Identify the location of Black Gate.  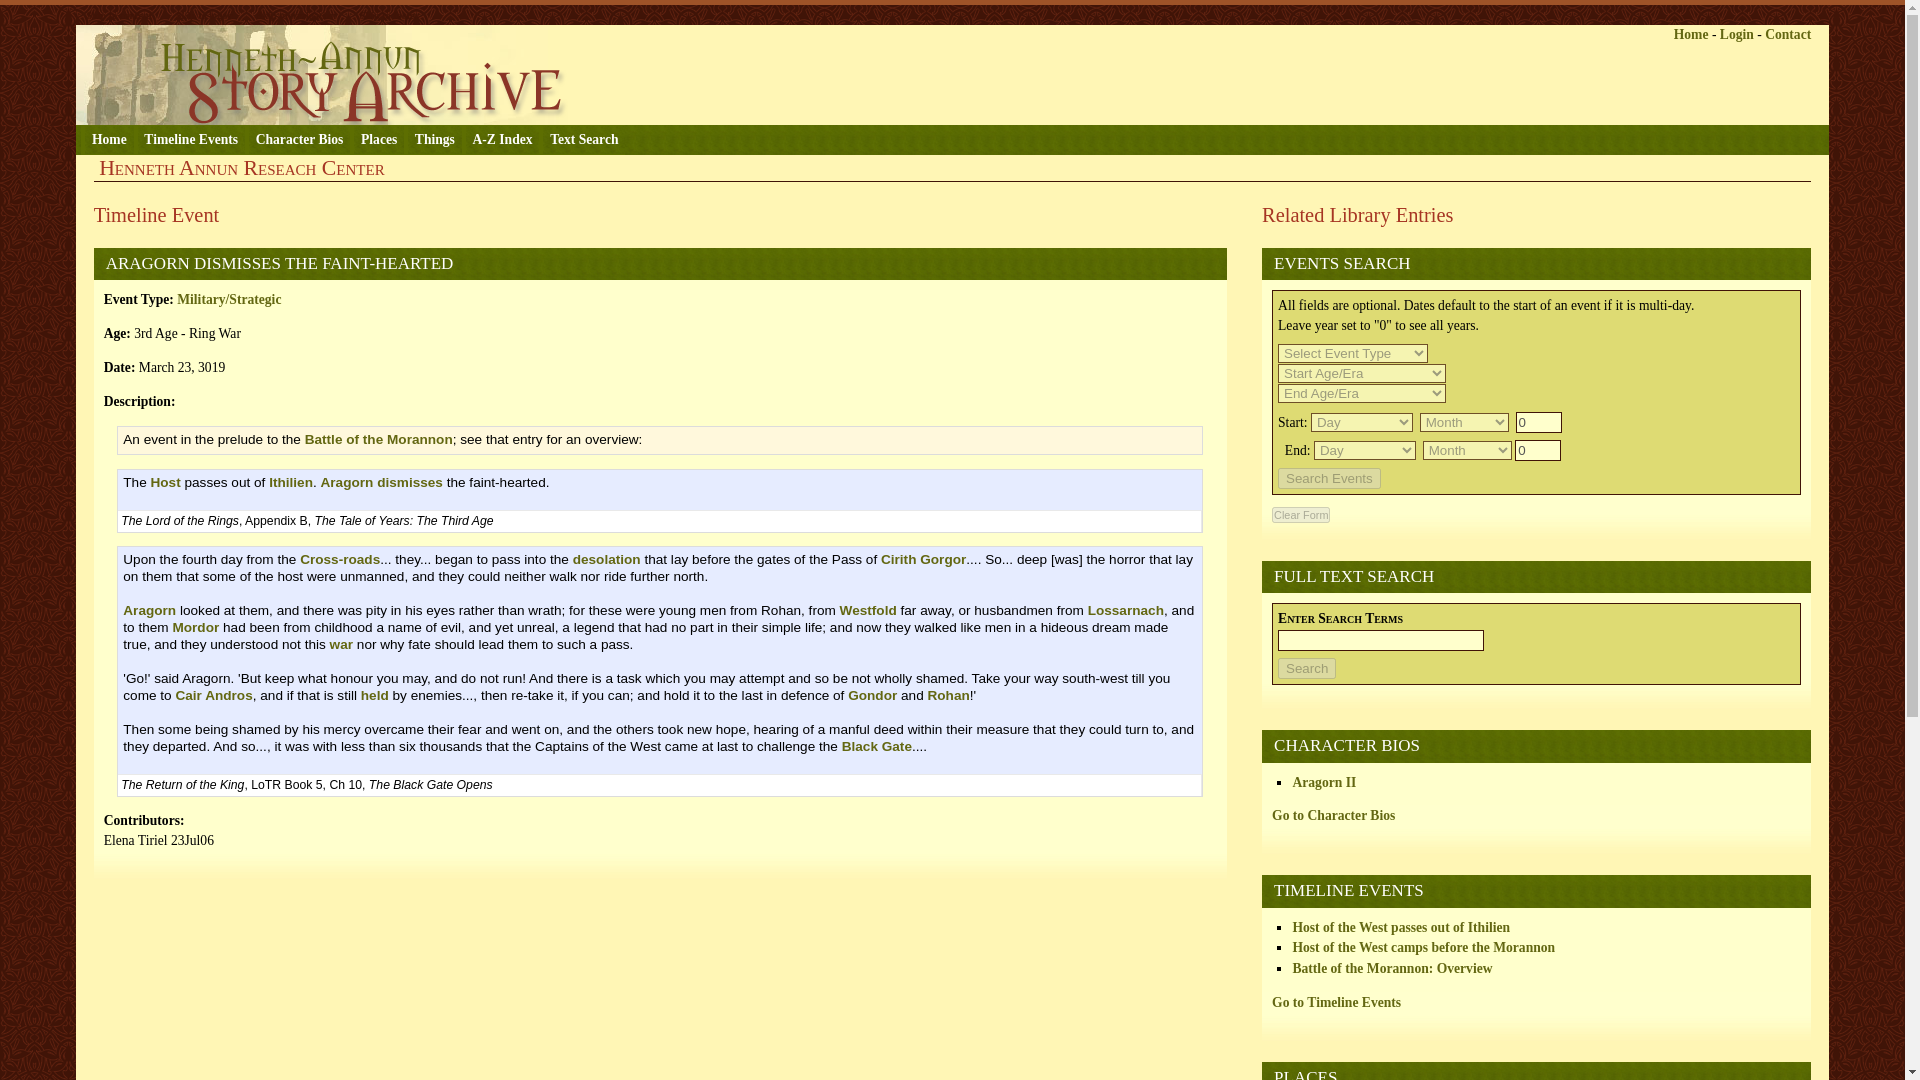
(877, 746).